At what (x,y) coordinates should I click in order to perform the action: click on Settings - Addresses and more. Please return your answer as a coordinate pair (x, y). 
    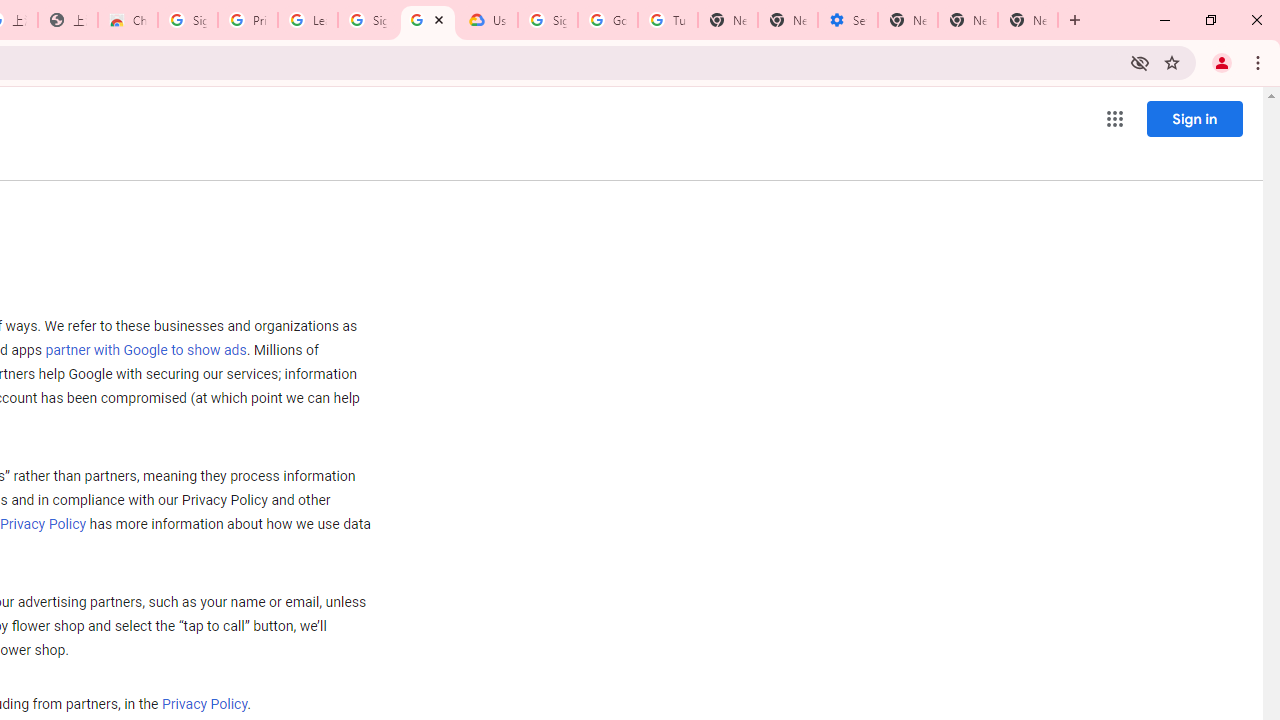
    Looking at the image, I should click on (848, 20).